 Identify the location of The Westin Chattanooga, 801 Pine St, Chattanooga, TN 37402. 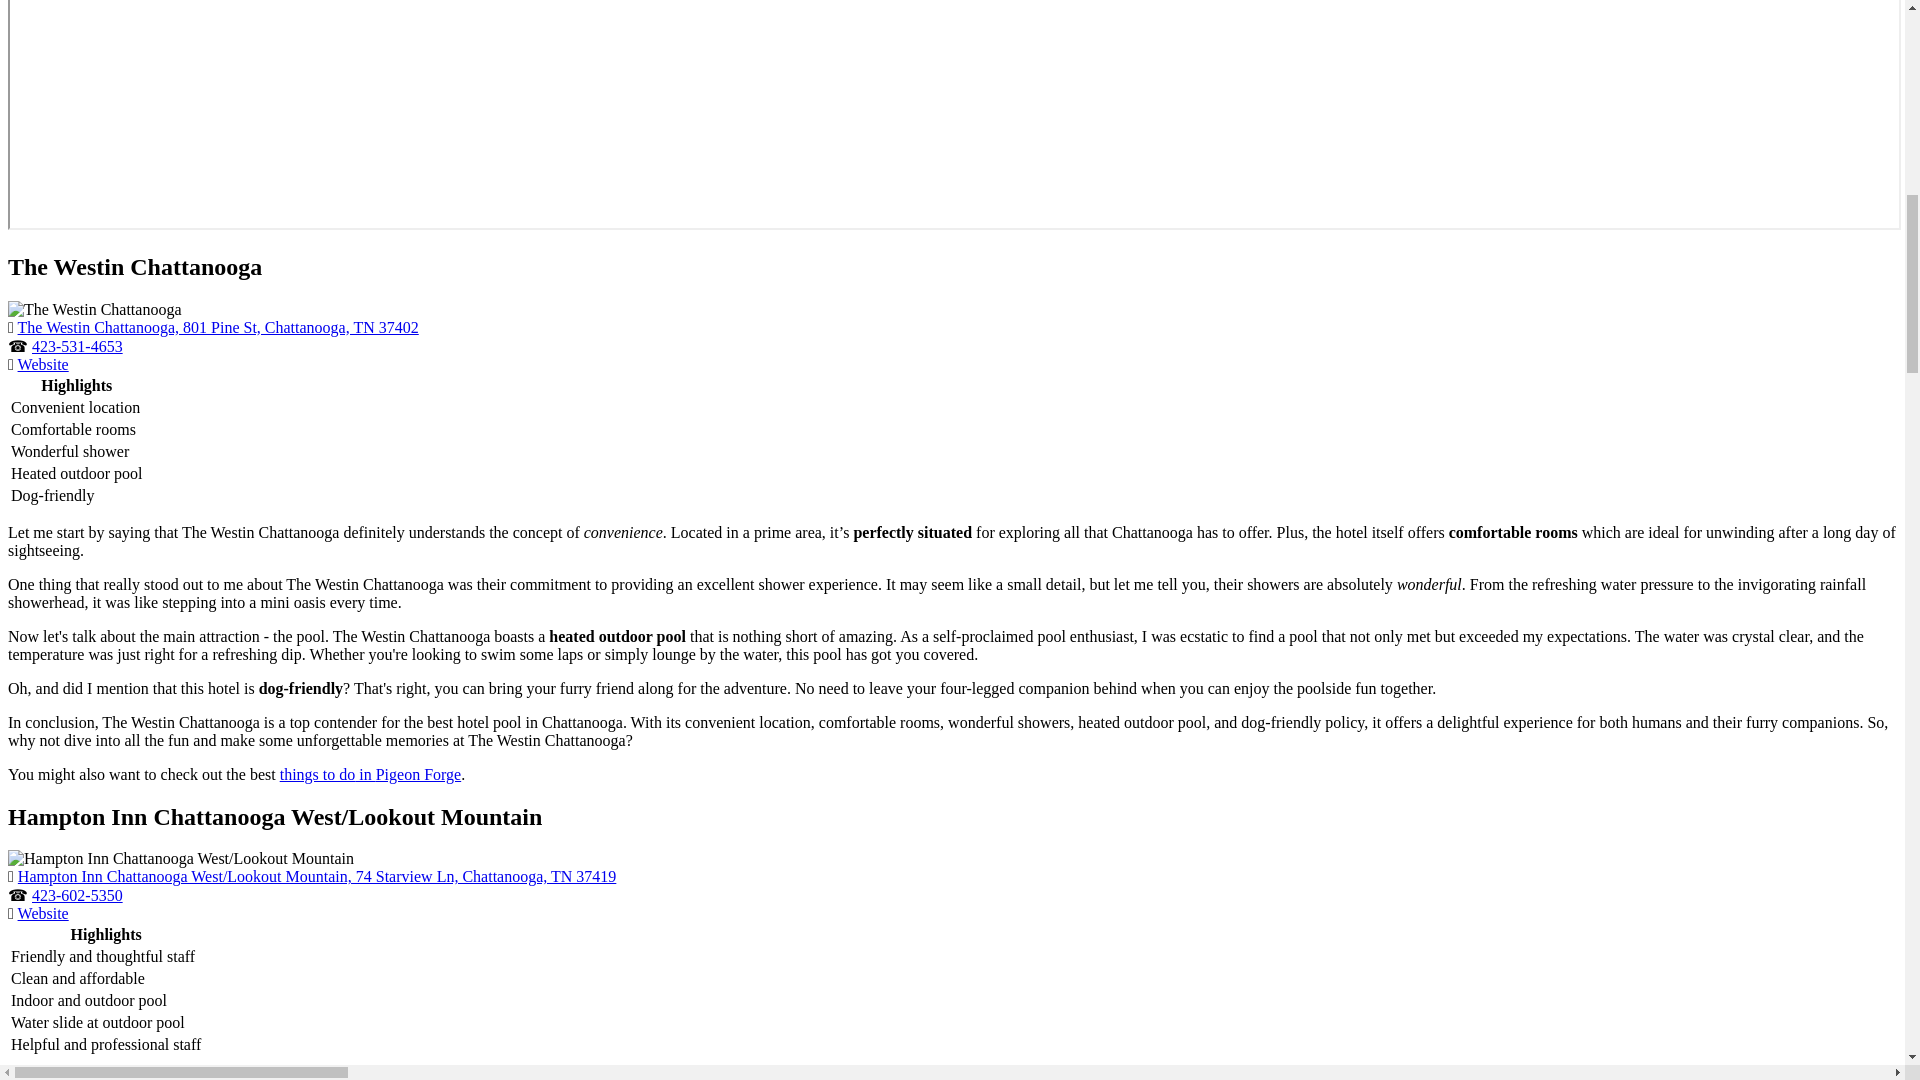
(218, 326).